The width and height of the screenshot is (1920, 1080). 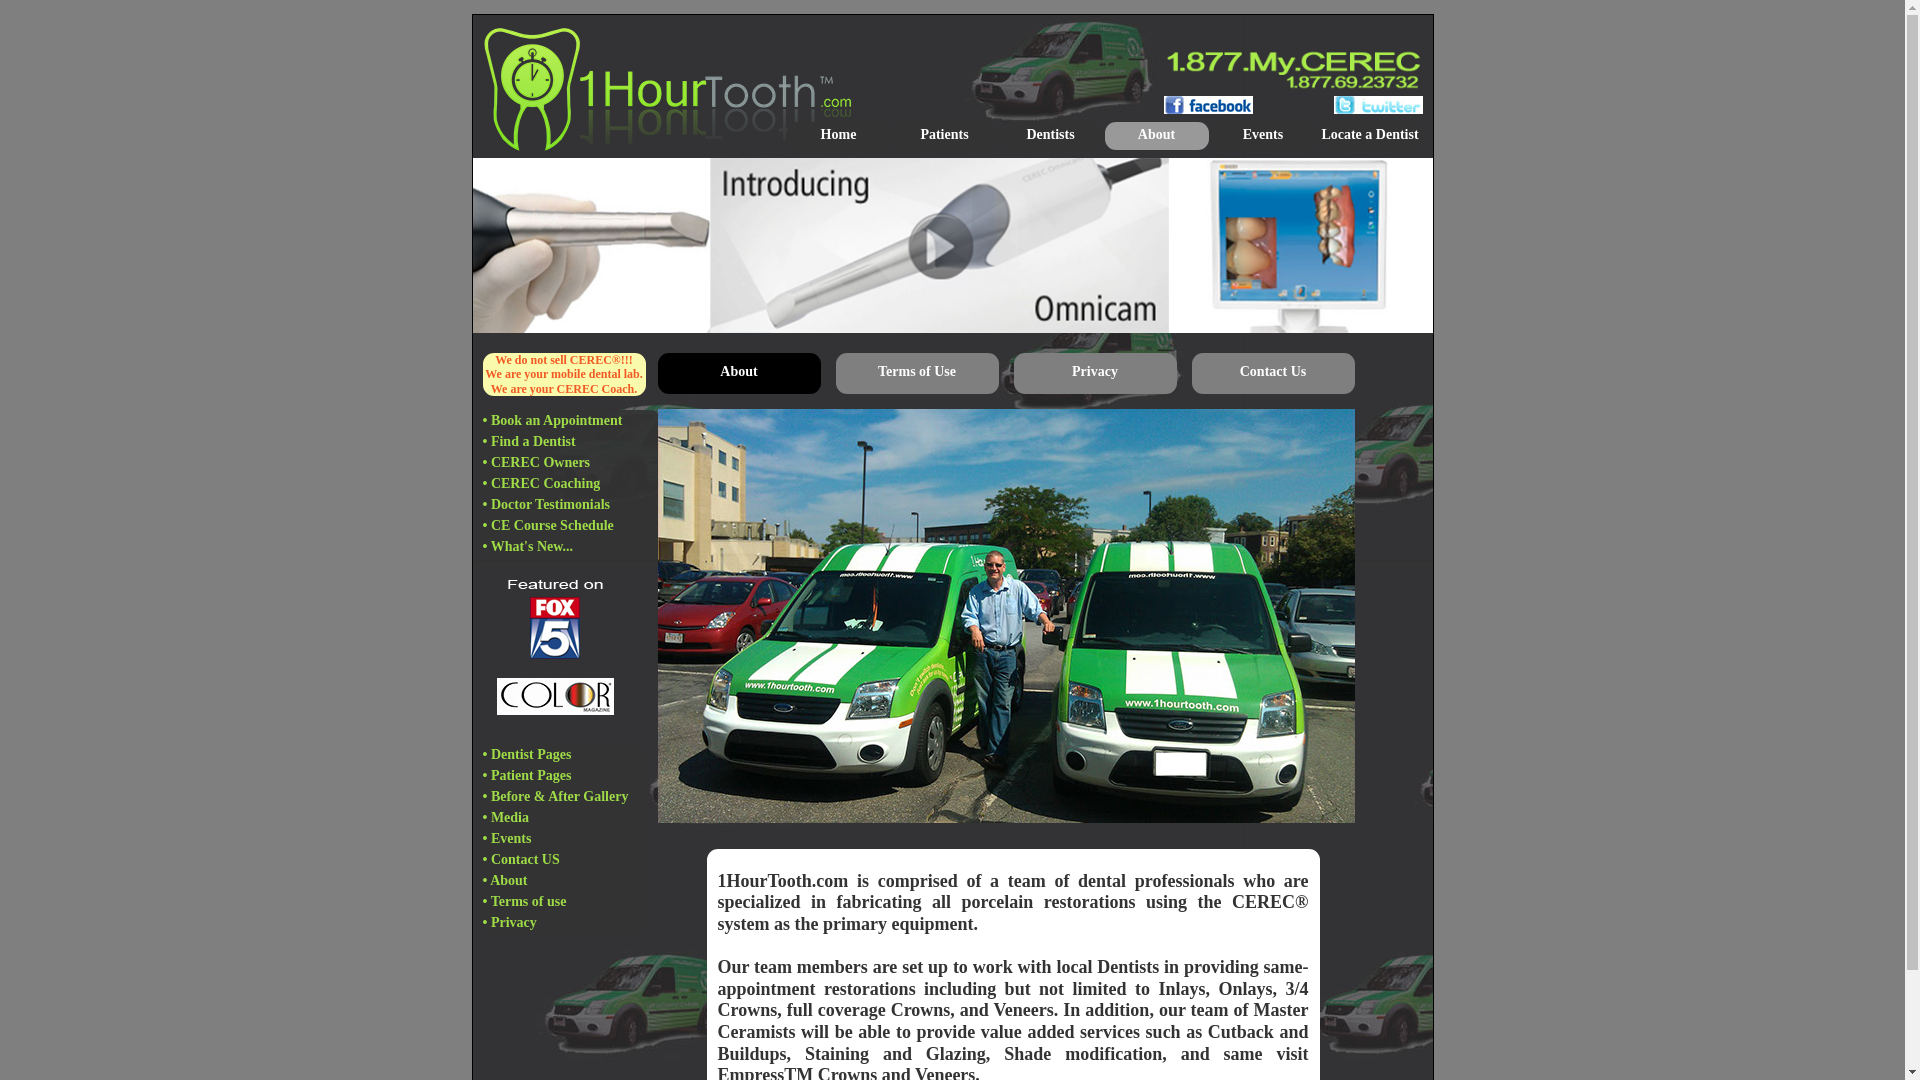 I want to click on Terms of Use, so click(x=917, y=374).